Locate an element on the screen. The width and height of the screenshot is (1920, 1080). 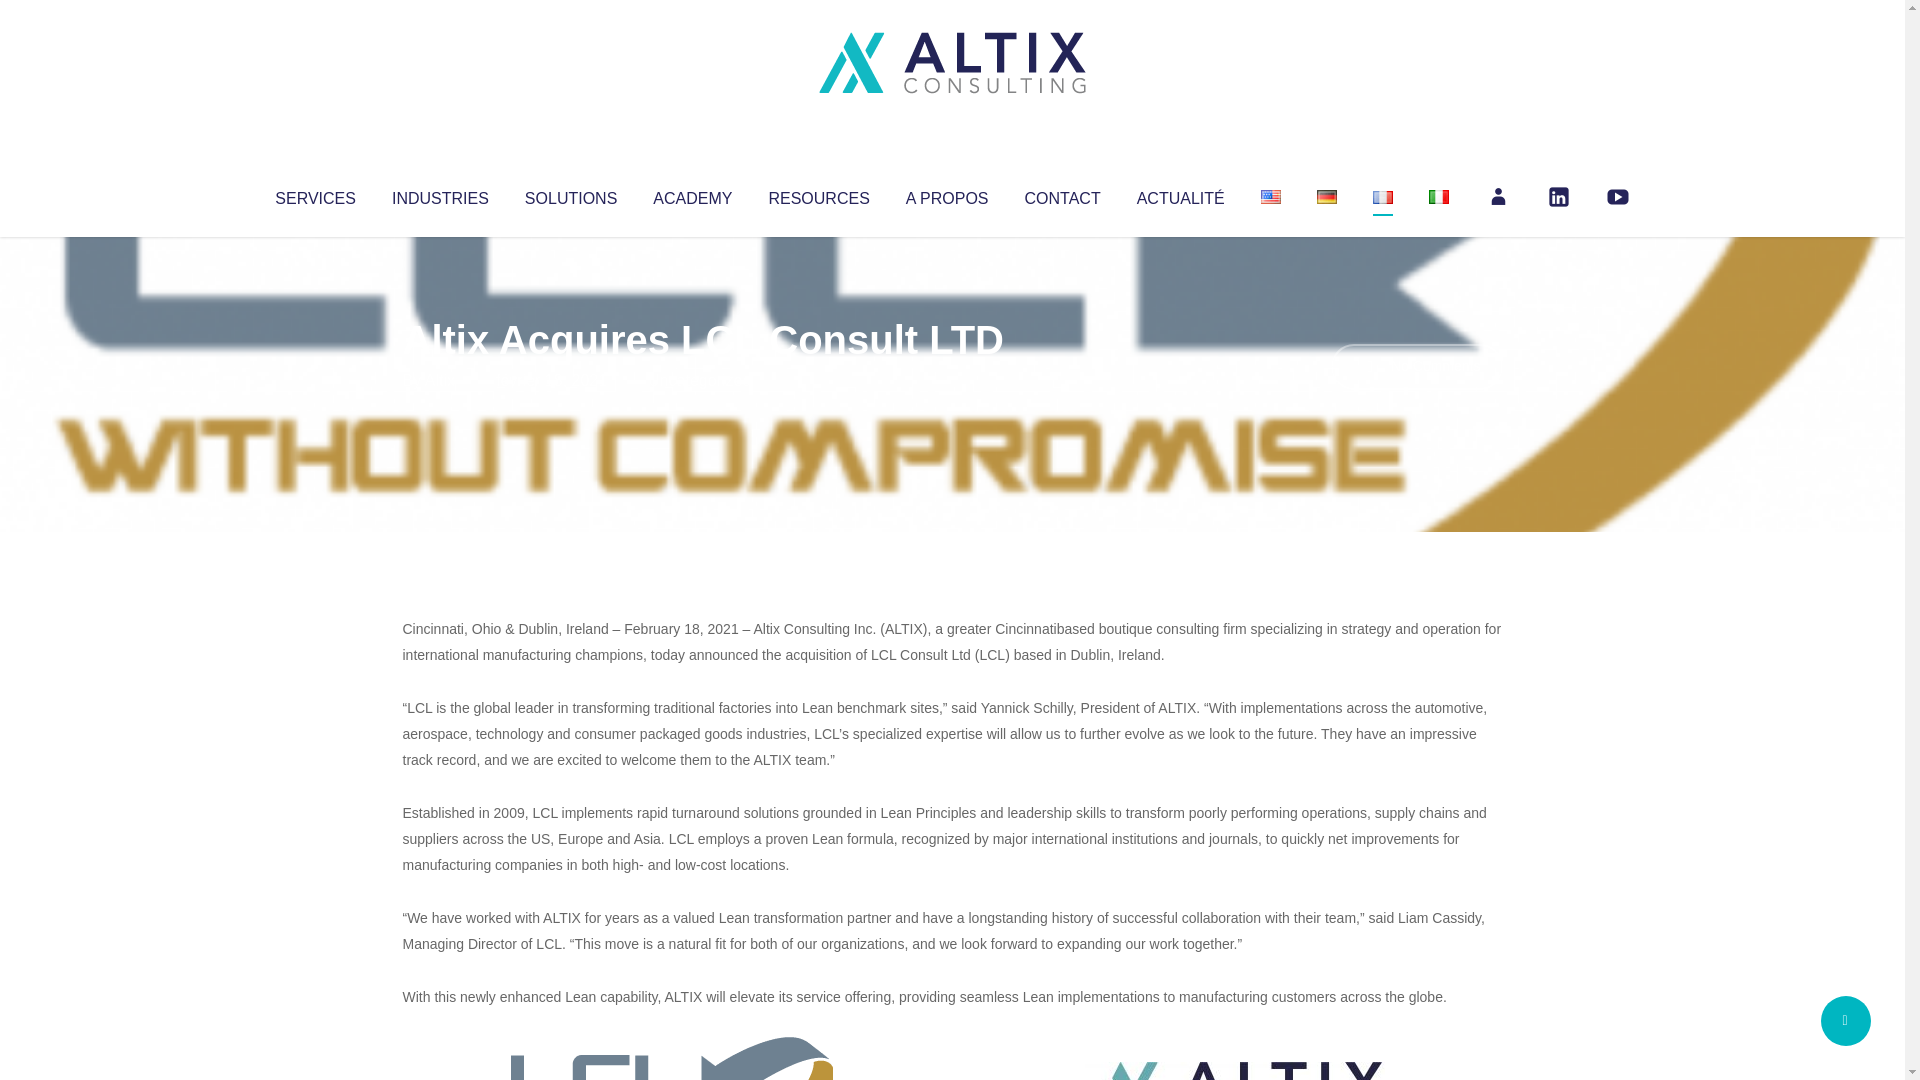
Articles par Altix is located at coordinates (440, 380).